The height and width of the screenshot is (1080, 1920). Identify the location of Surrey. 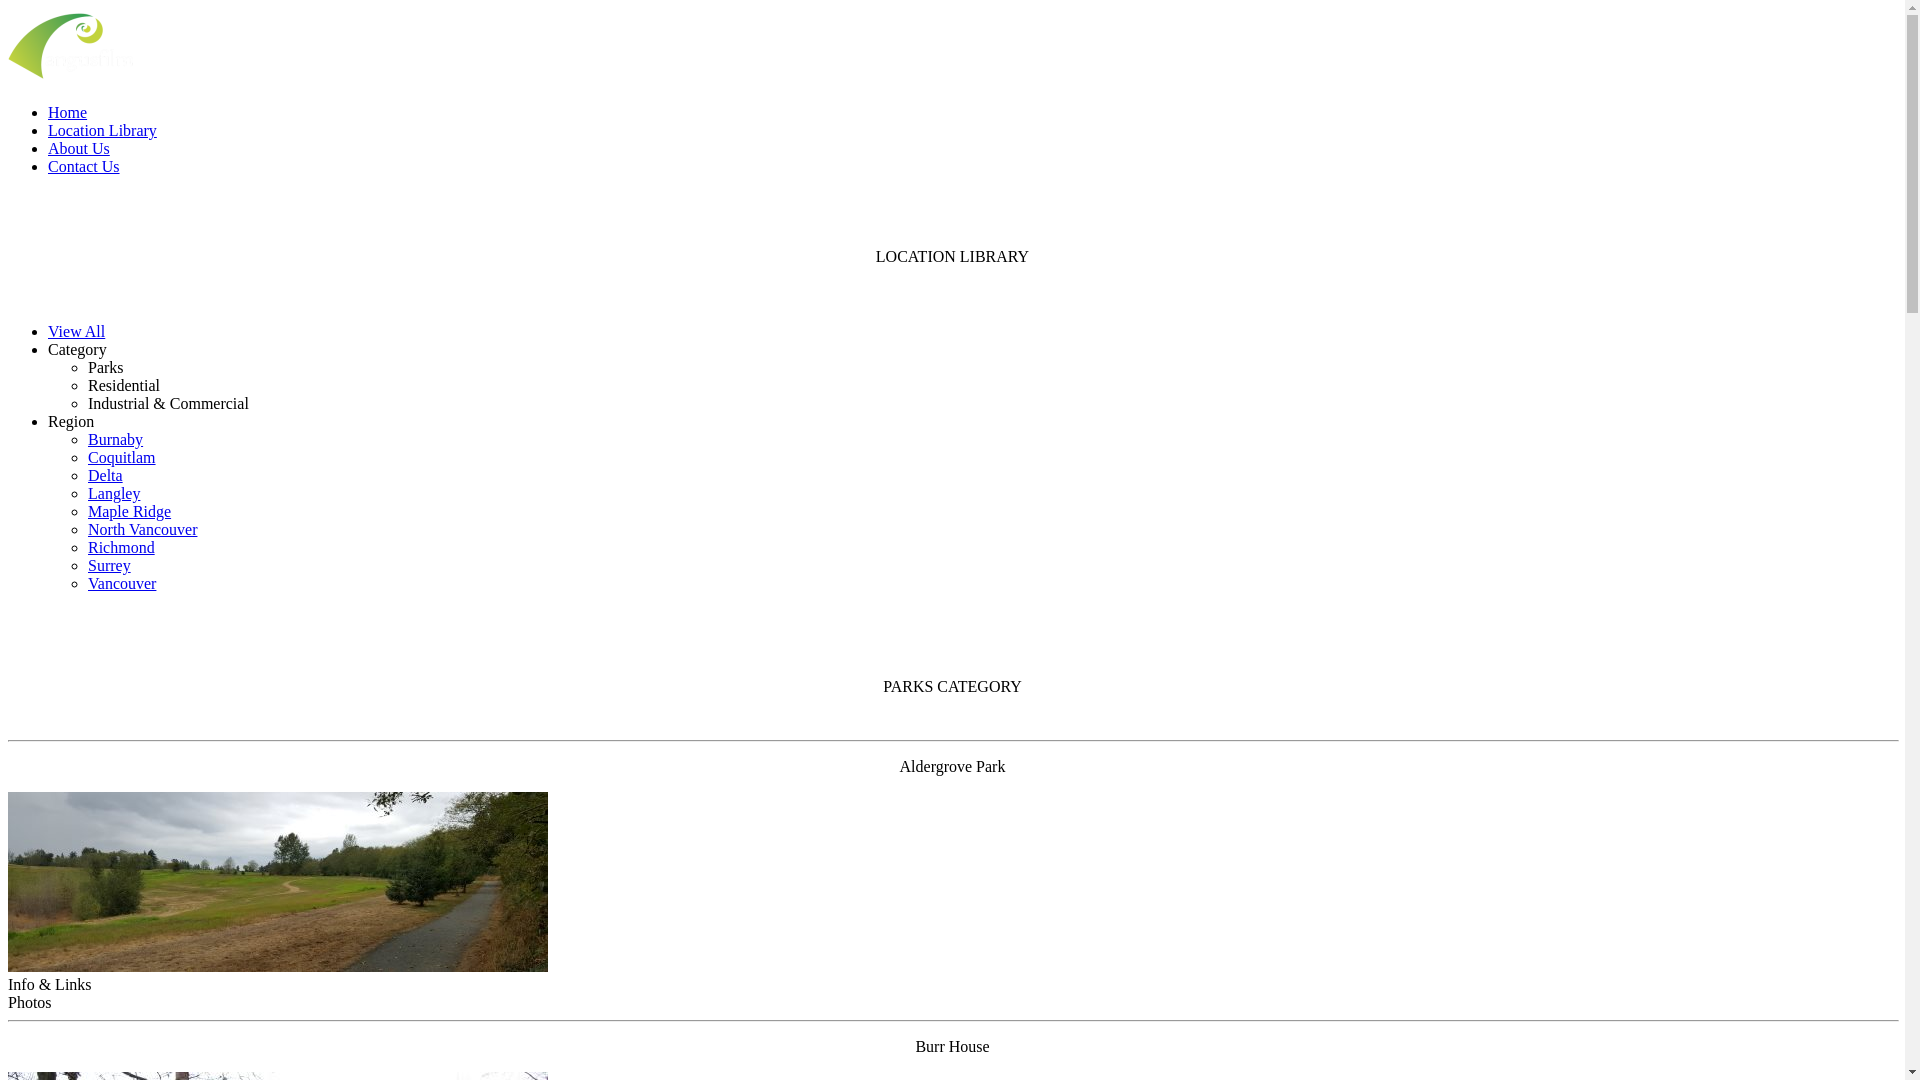
(110, 566).